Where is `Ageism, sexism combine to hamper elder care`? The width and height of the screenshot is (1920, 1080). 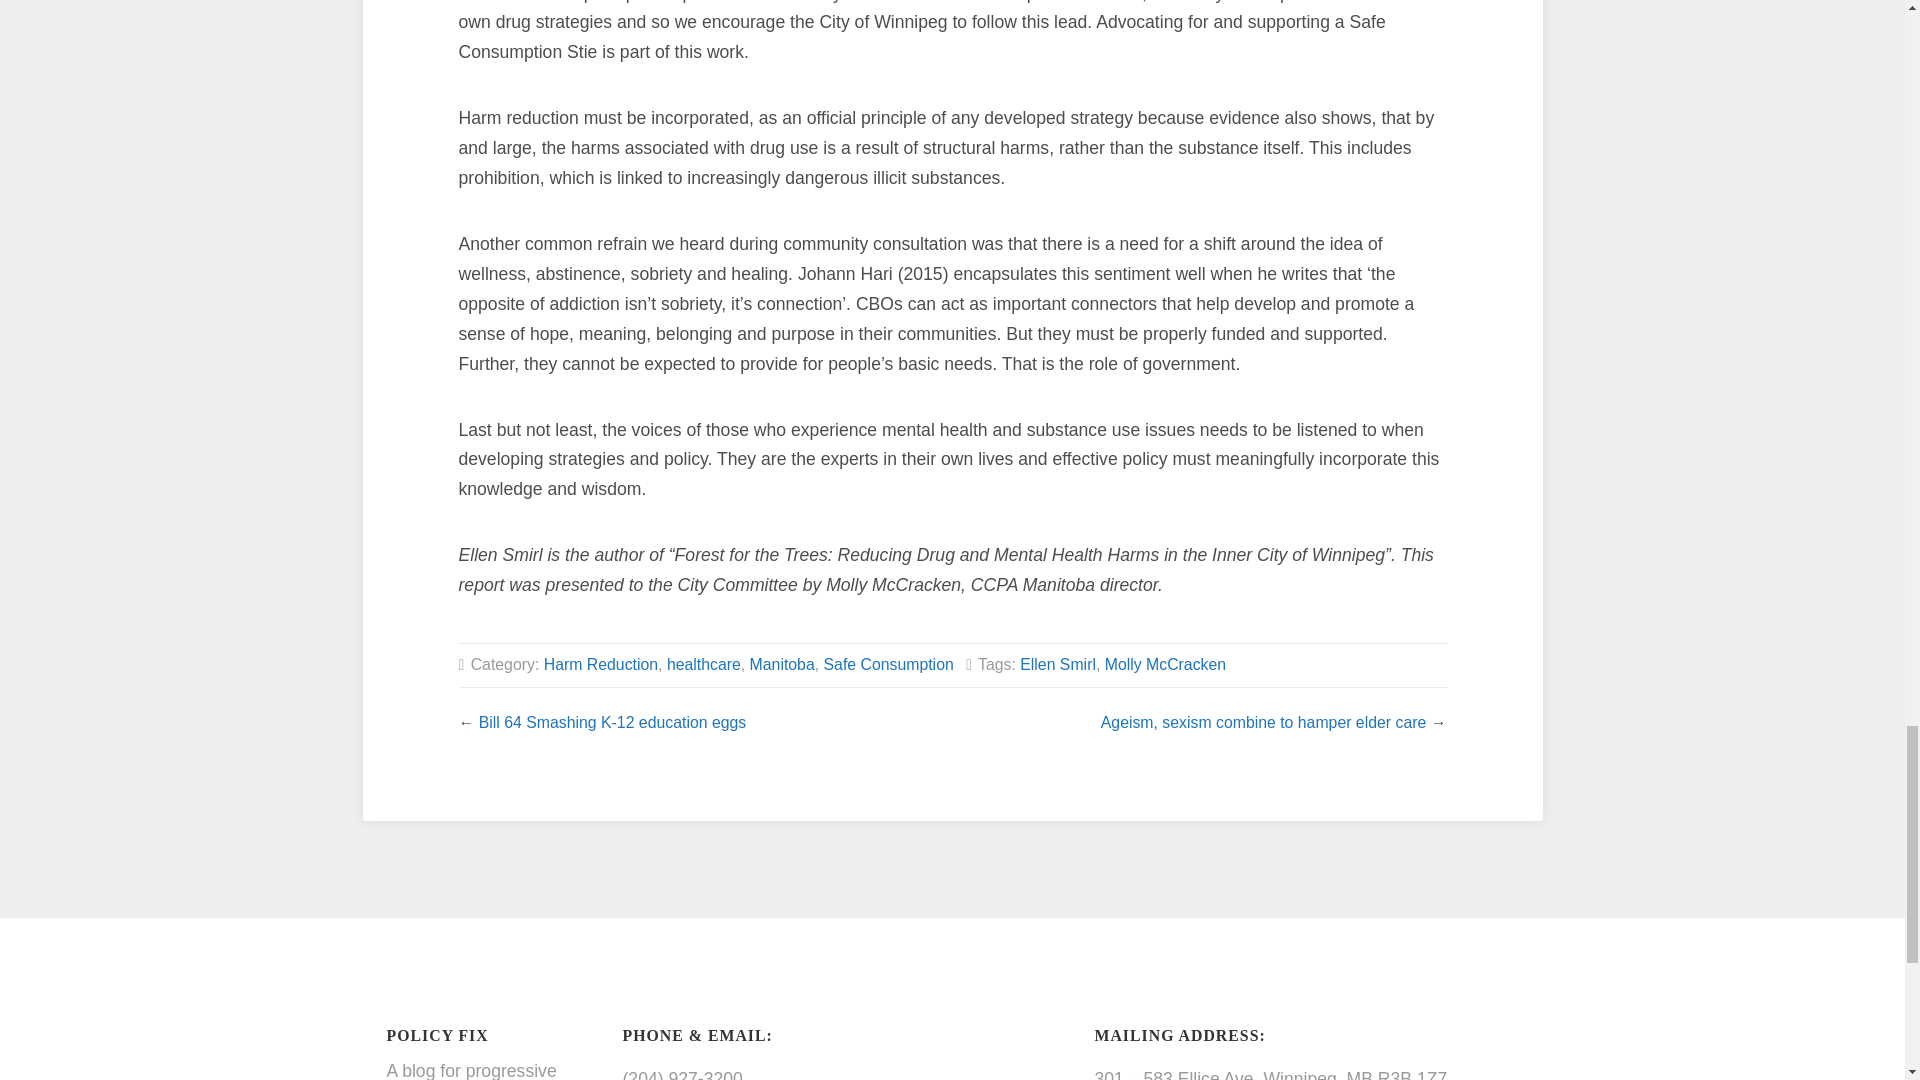
Ageism, sexism combine to hamper elder care is located at coordinates (1263, 722).